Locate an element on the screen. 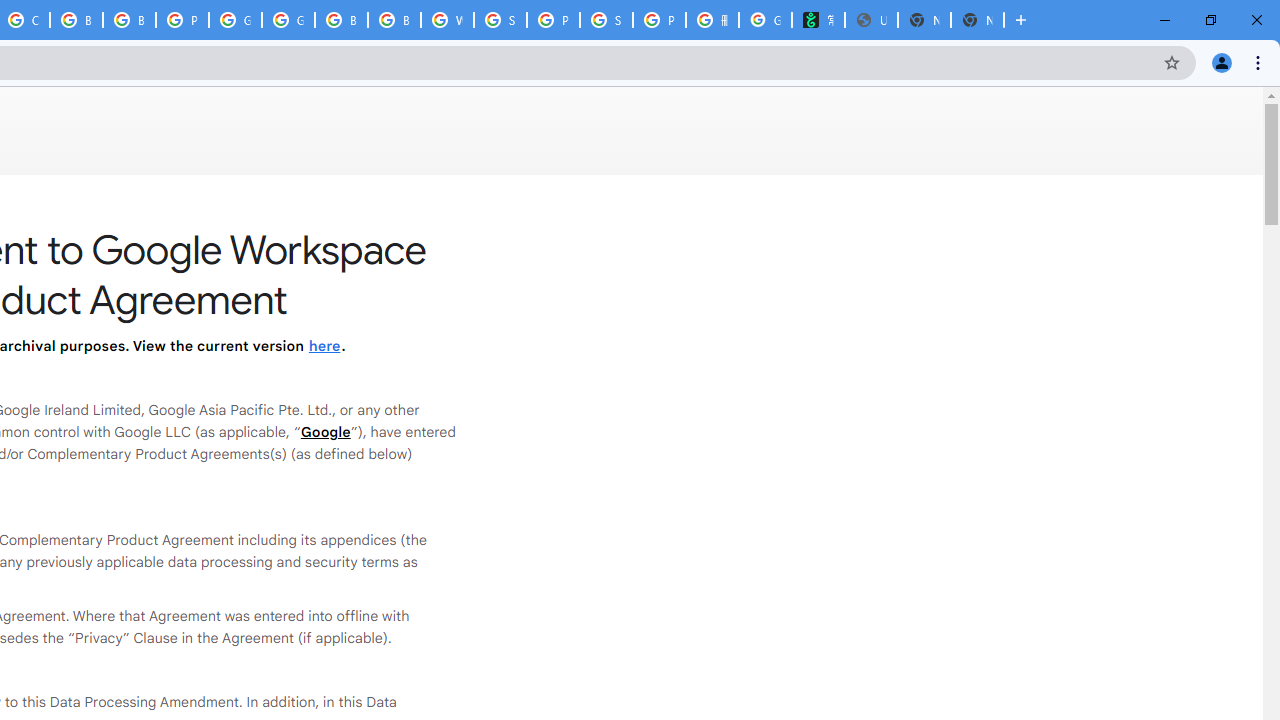 This screenshot has height=720, width=1280. Sign in - Google Accounts is located at coordinates (500, 20).